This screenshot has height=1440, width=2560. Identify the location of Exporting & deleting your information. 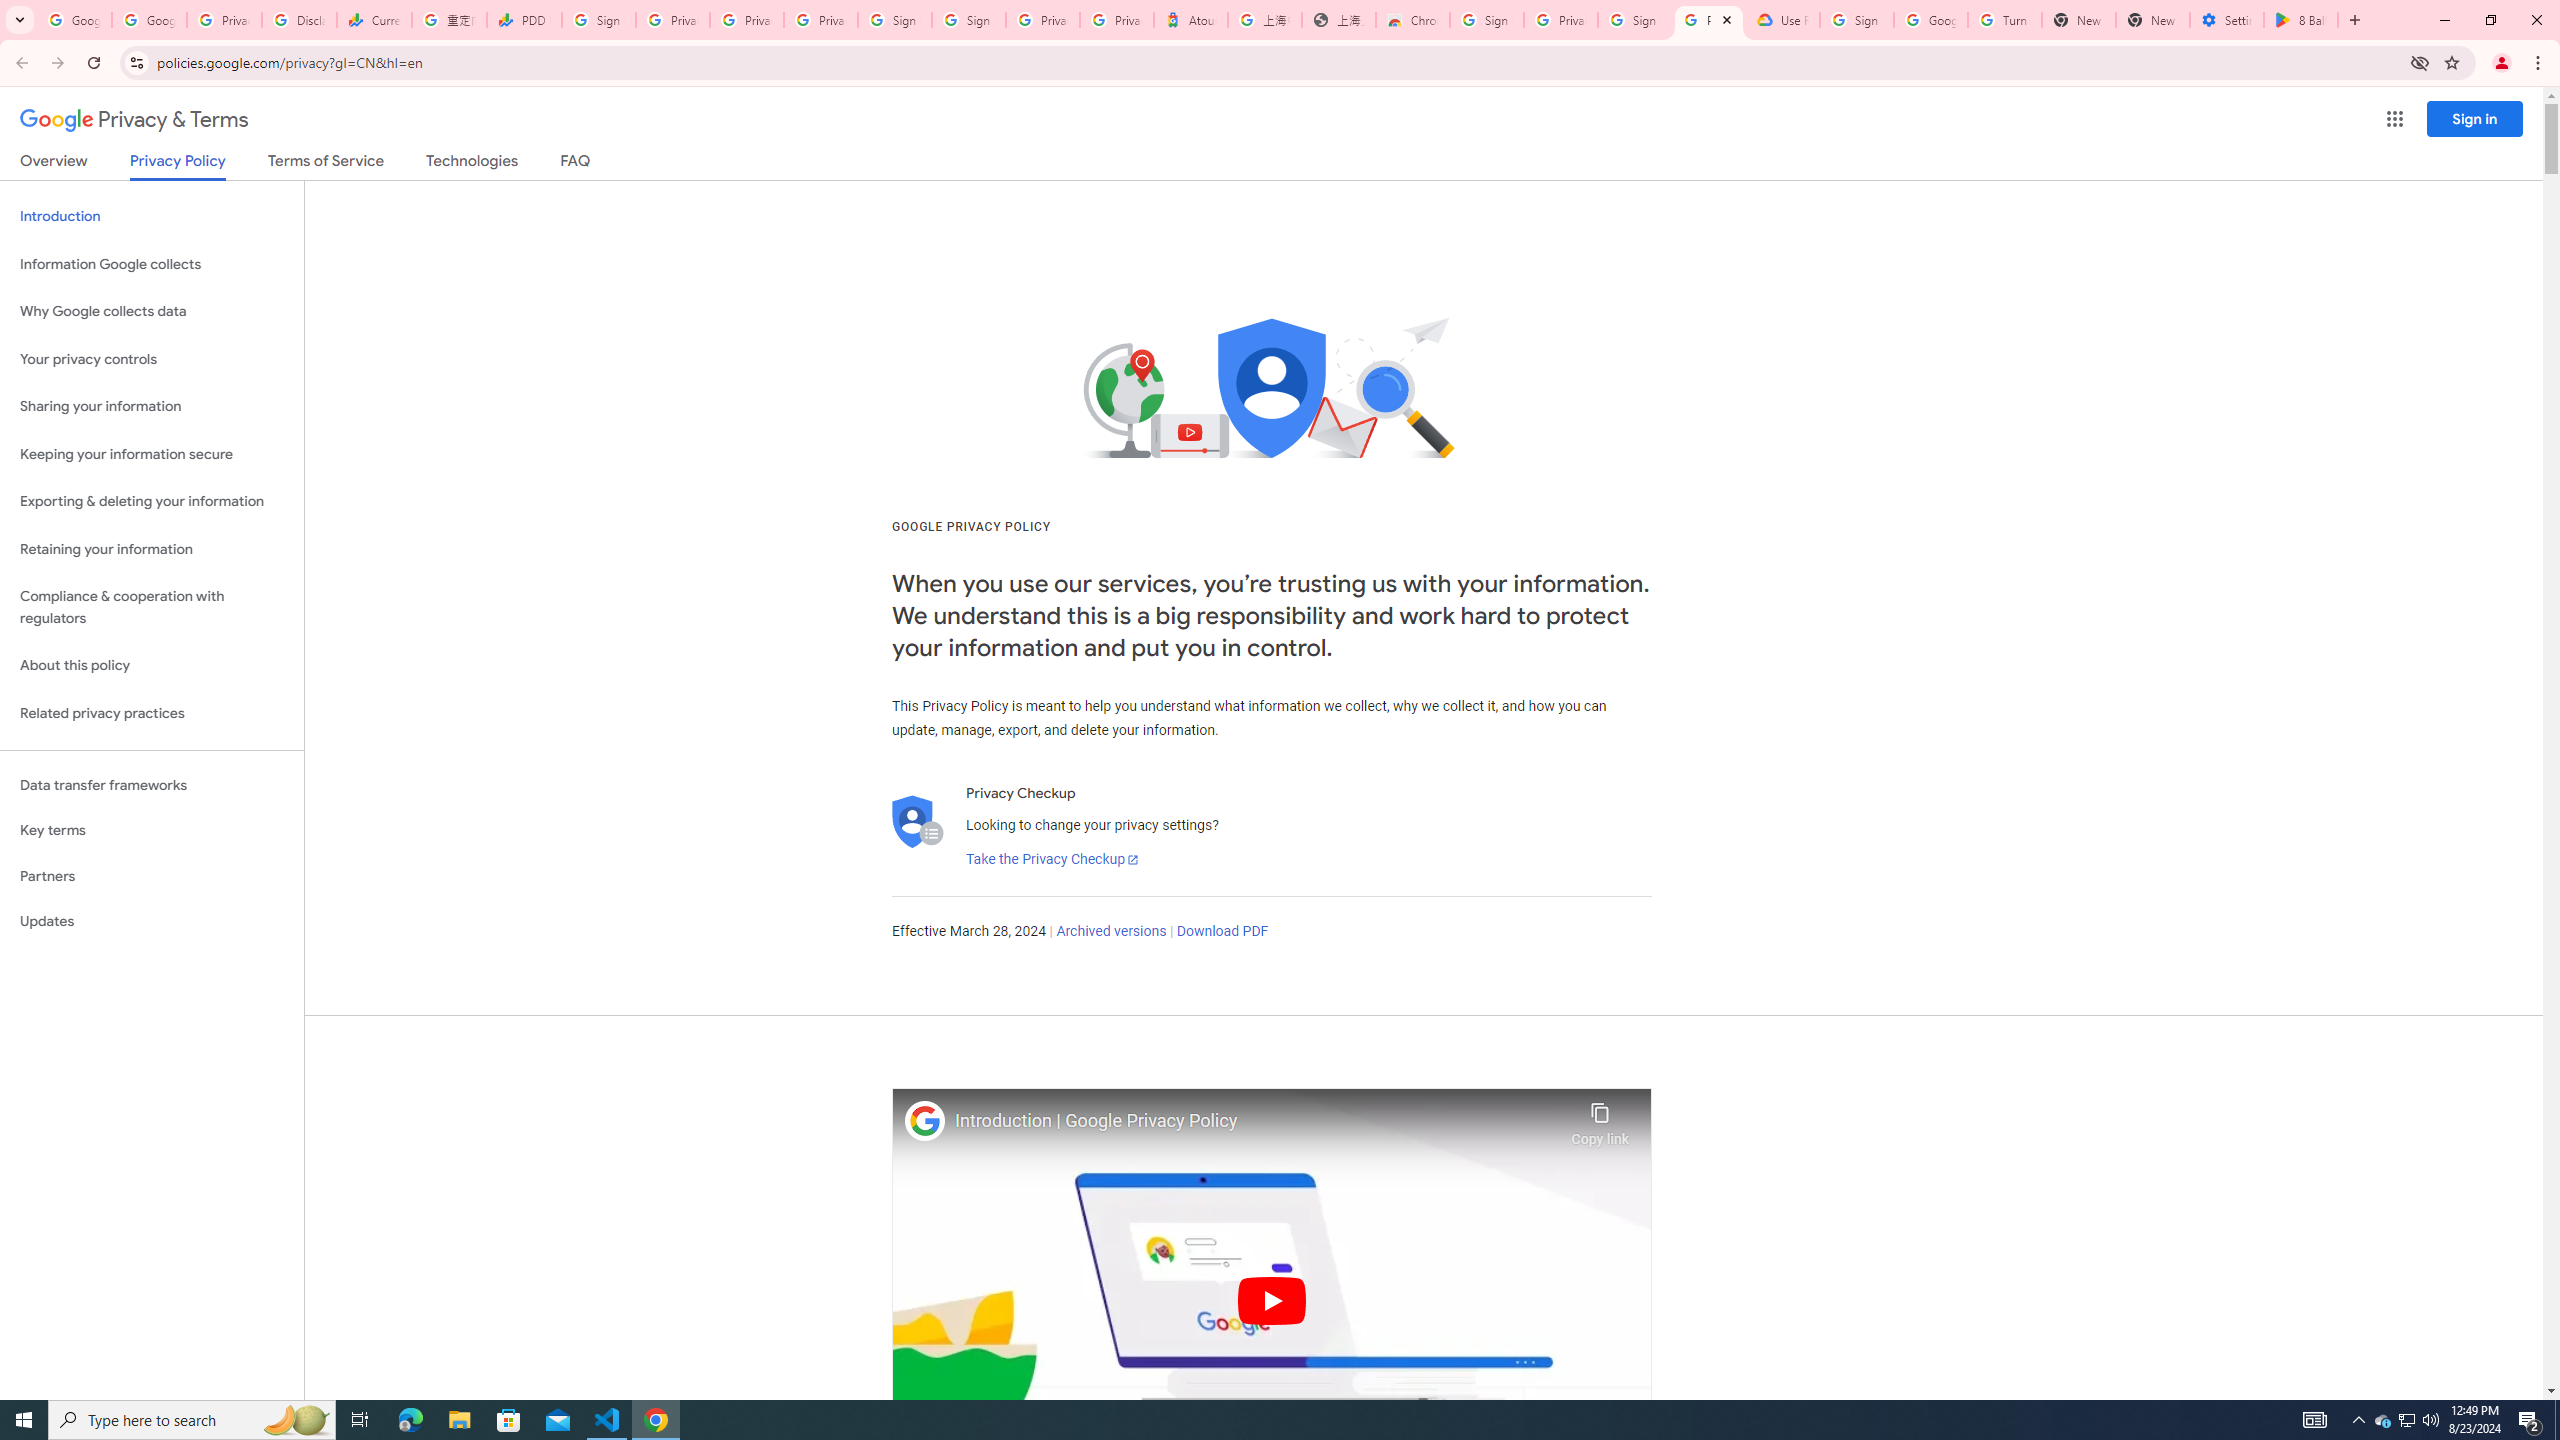
(152, 502).